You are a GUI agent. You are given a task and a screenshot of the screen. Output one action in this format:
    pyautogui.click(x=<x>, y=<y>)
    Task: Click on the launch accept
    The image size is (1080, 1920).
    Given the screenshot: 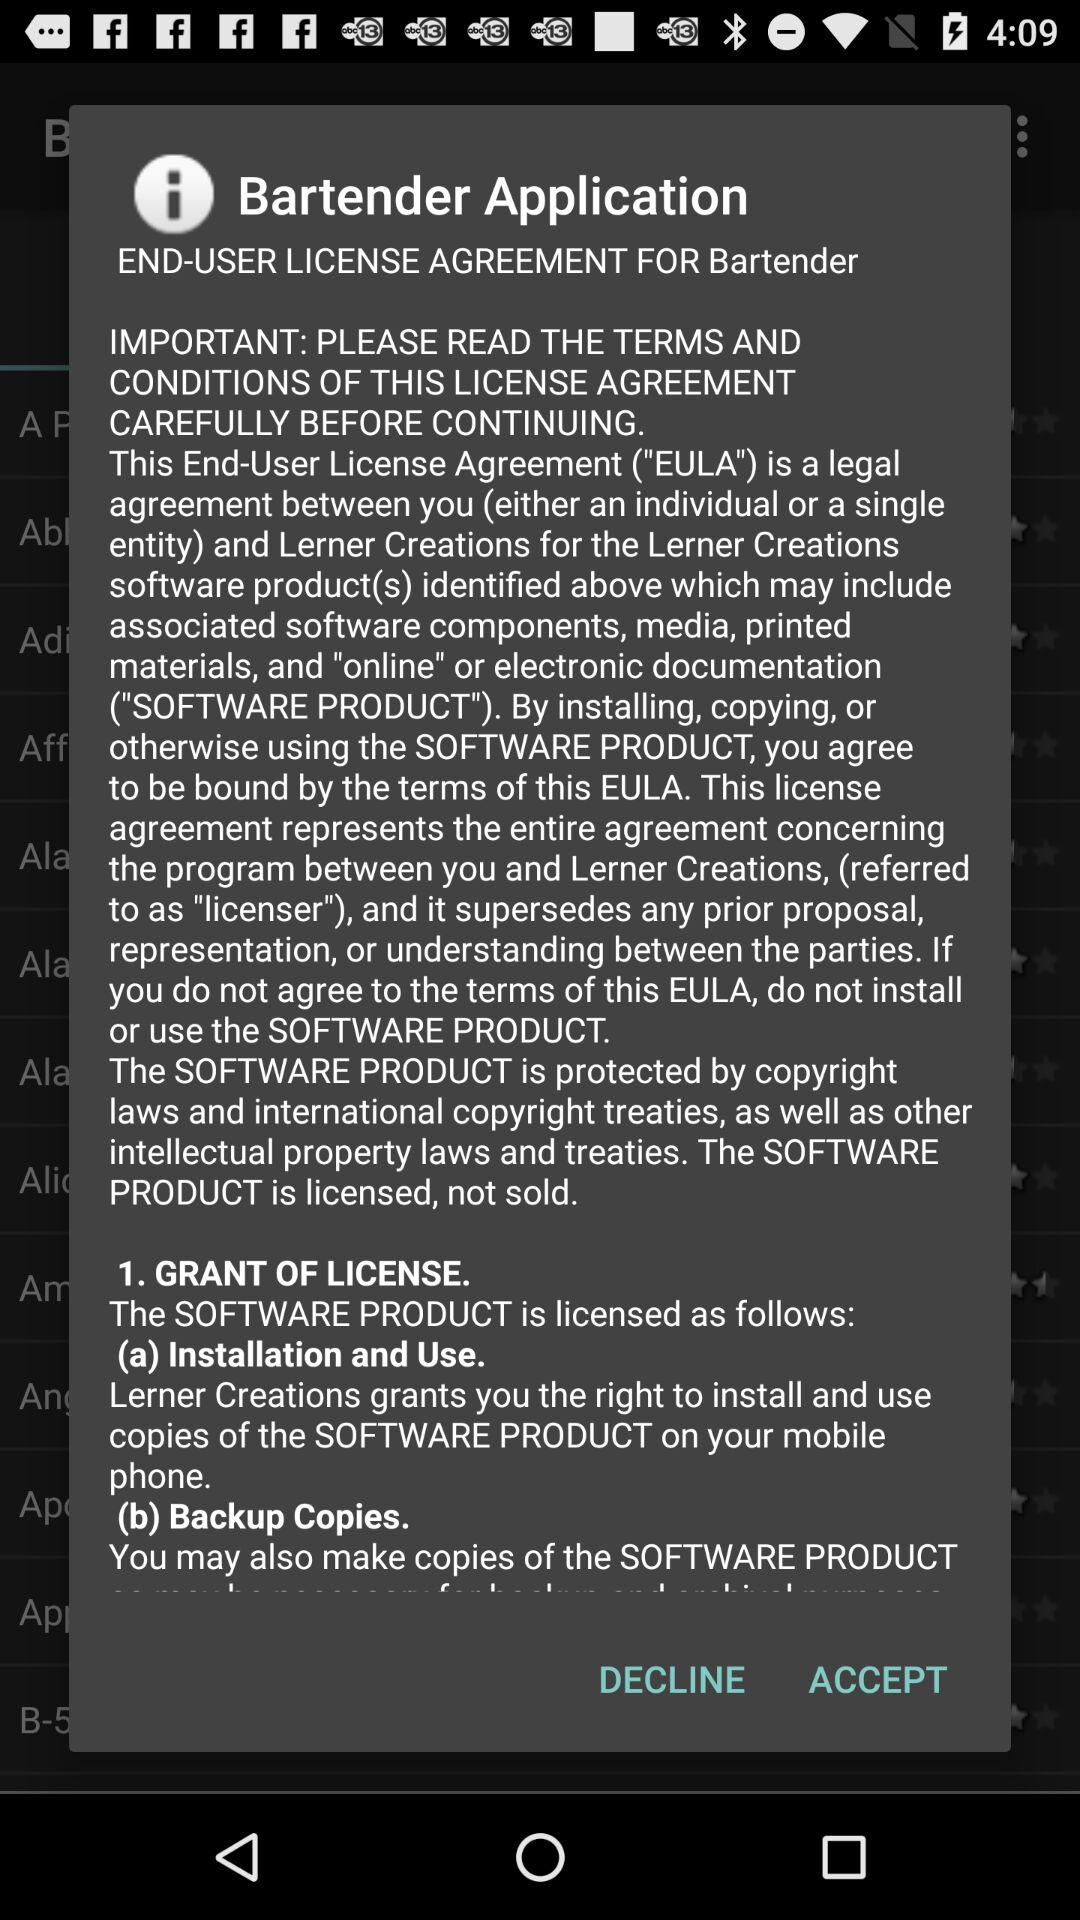 What is the action you would take?
    pyautogui.click(x=878, y=1678)
    